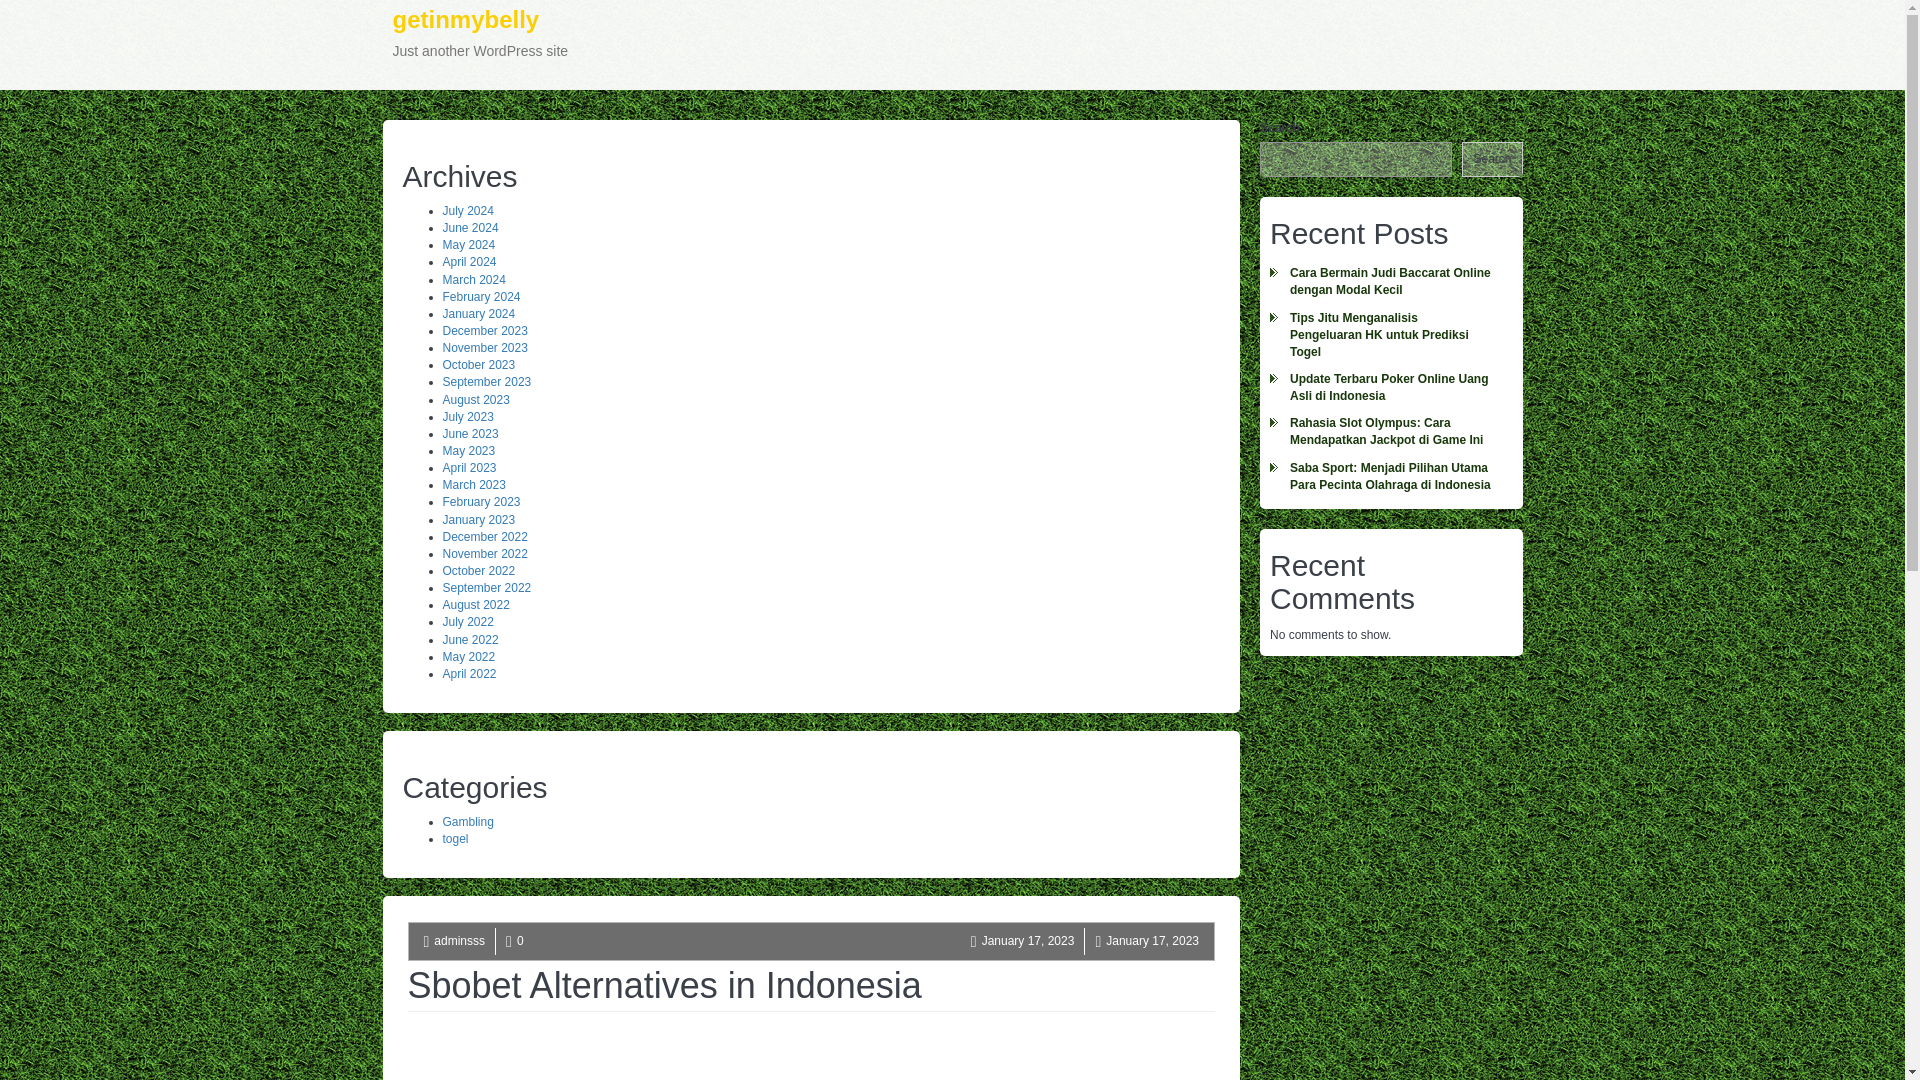 This screenshot has width=1920, height=1080. What do you see at coordinates (467, 211) in the screenshot?
I see `May 2024` at bounding box center [467, 211].